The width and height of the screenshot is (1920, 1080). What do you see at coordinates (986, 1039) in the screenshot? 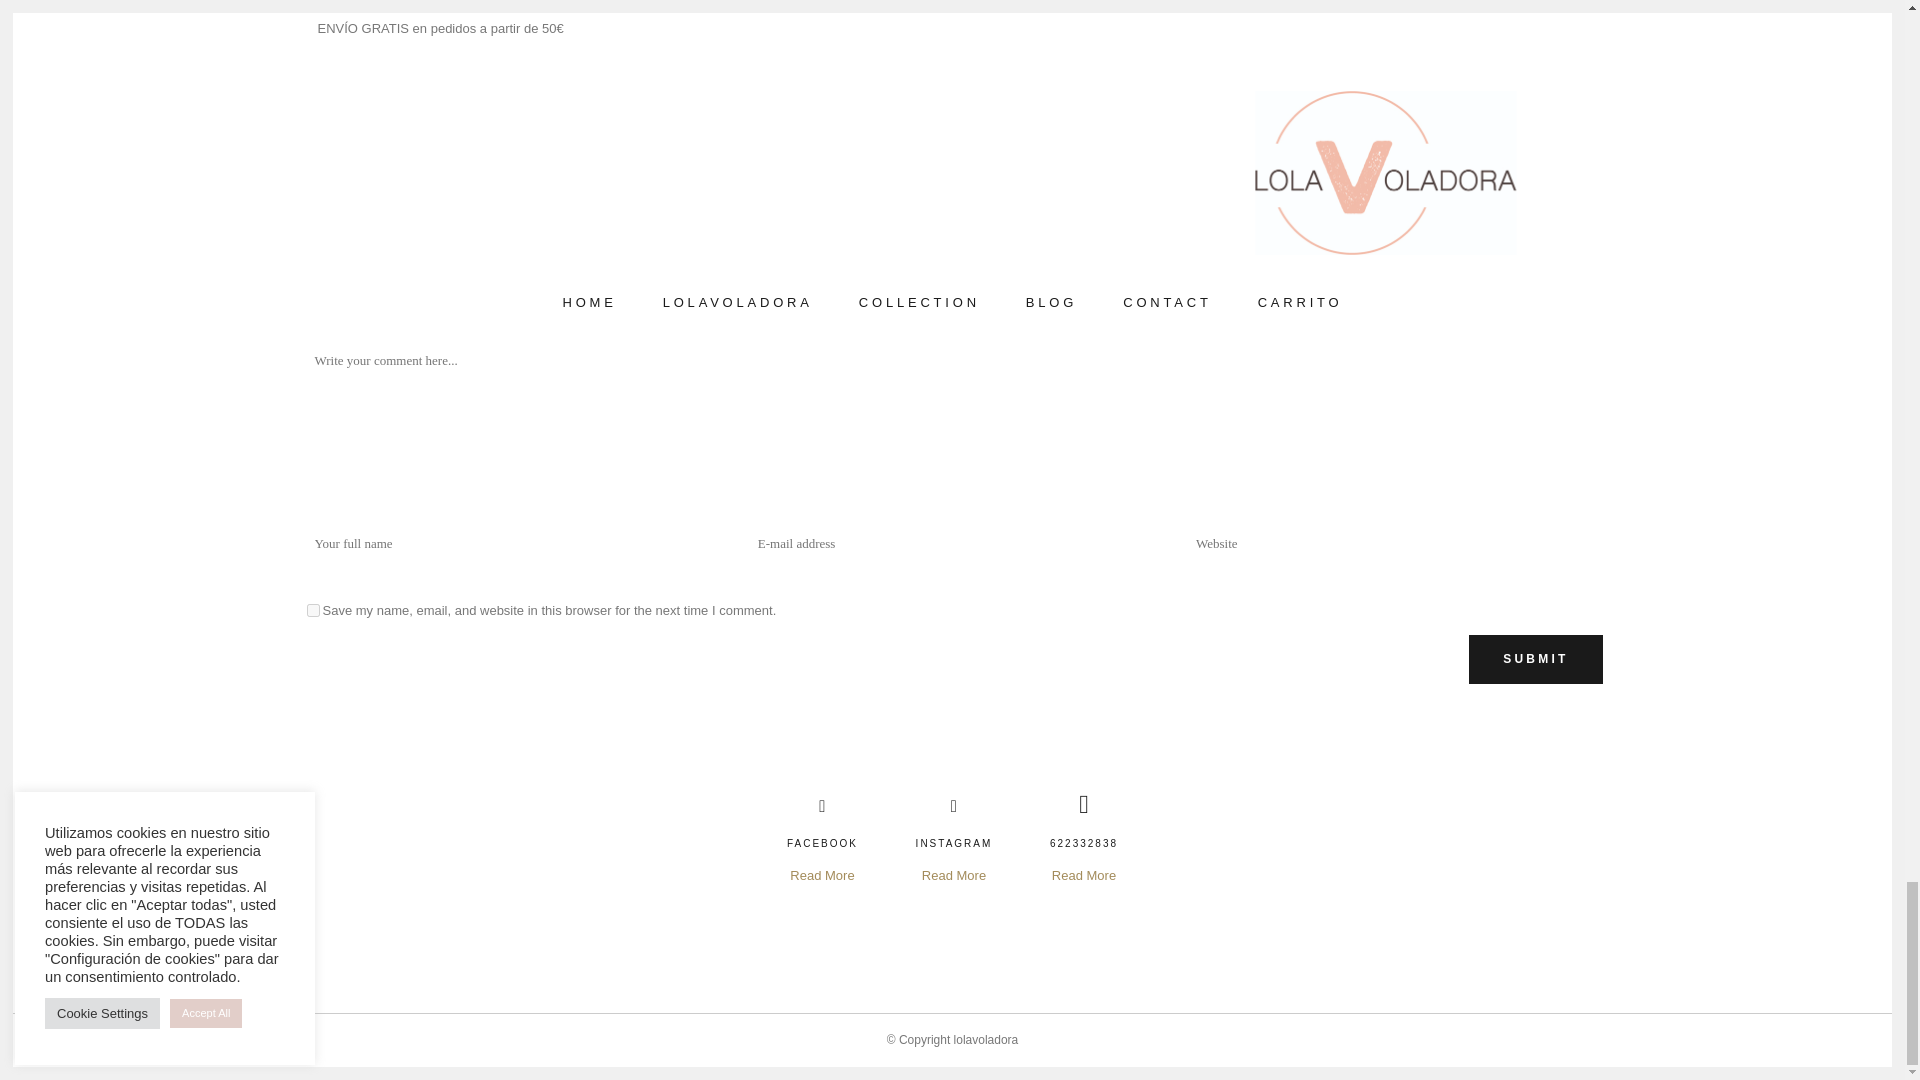
I see `lolavoladora` at bounding box center [986, 1039].